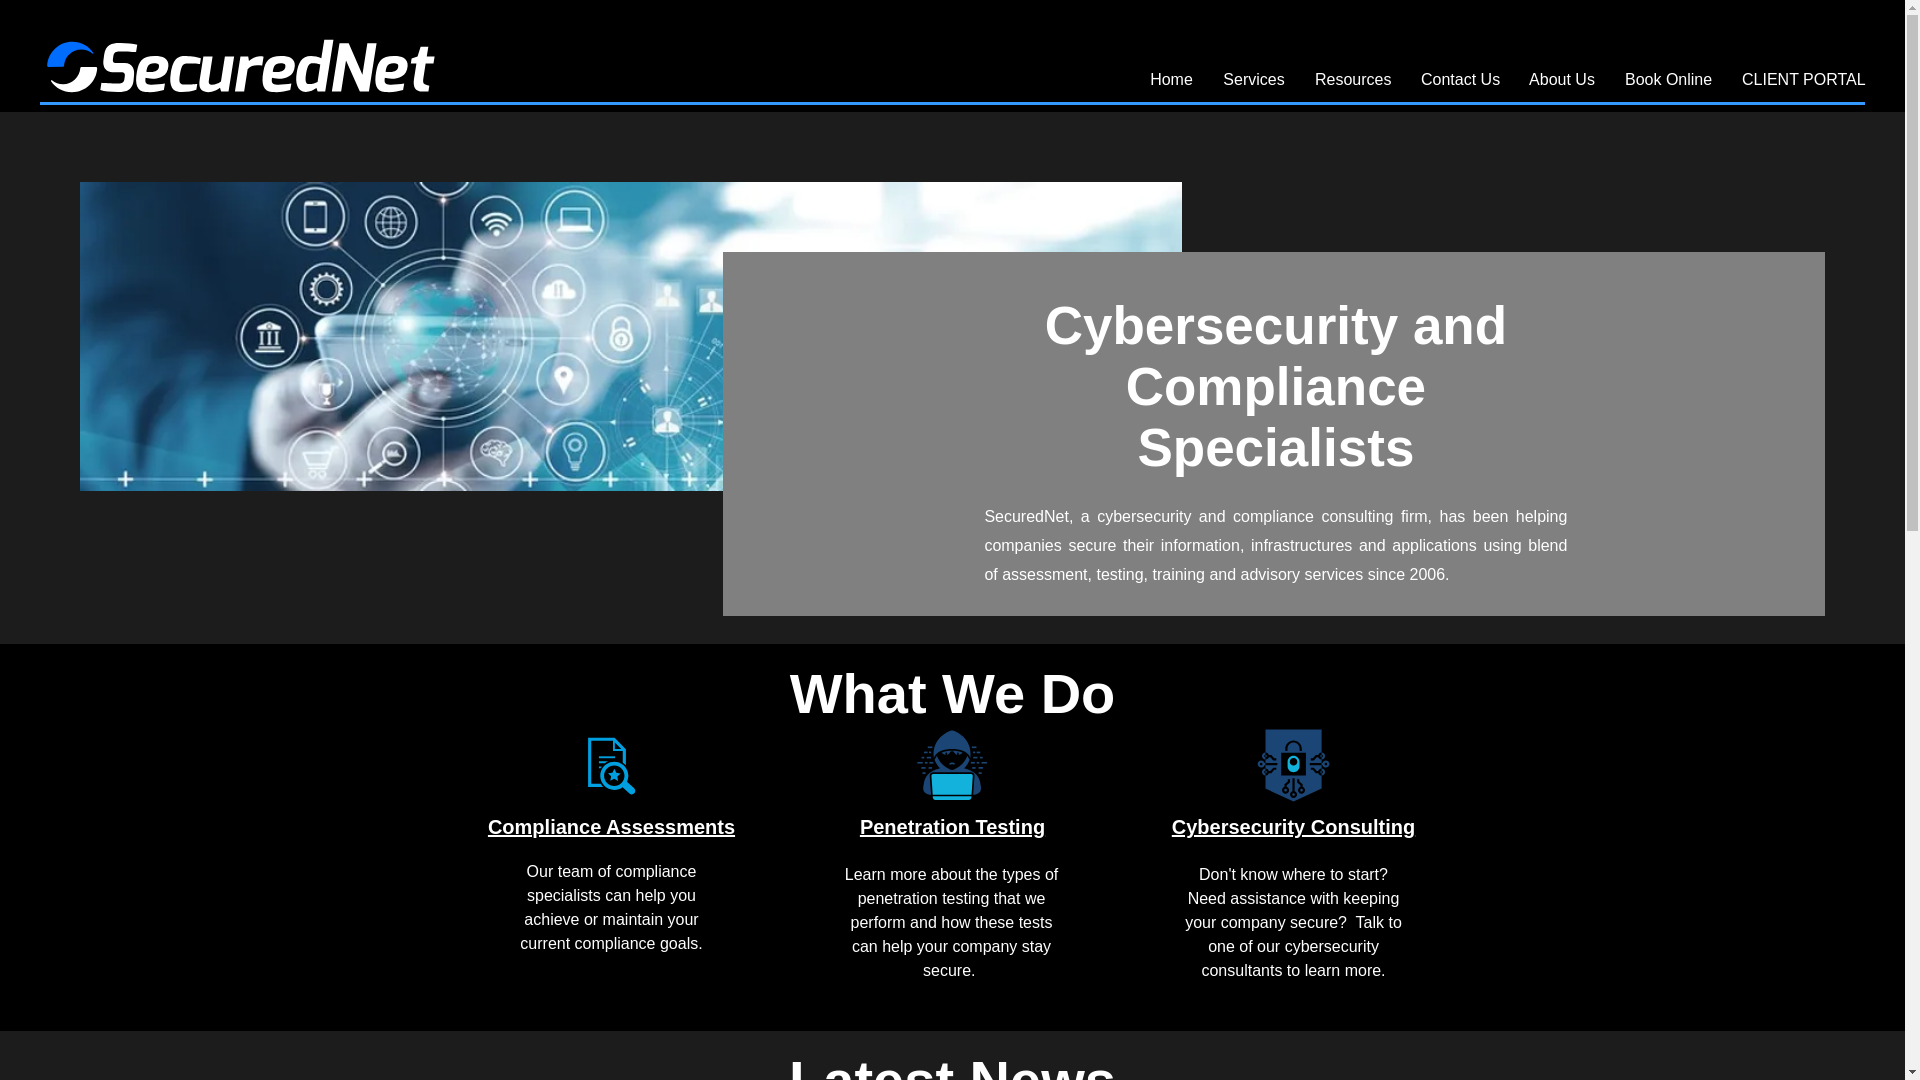  Describe the element at coordinates (611, 827) in the screenshot. I see `Compliance Assessments` at that location.